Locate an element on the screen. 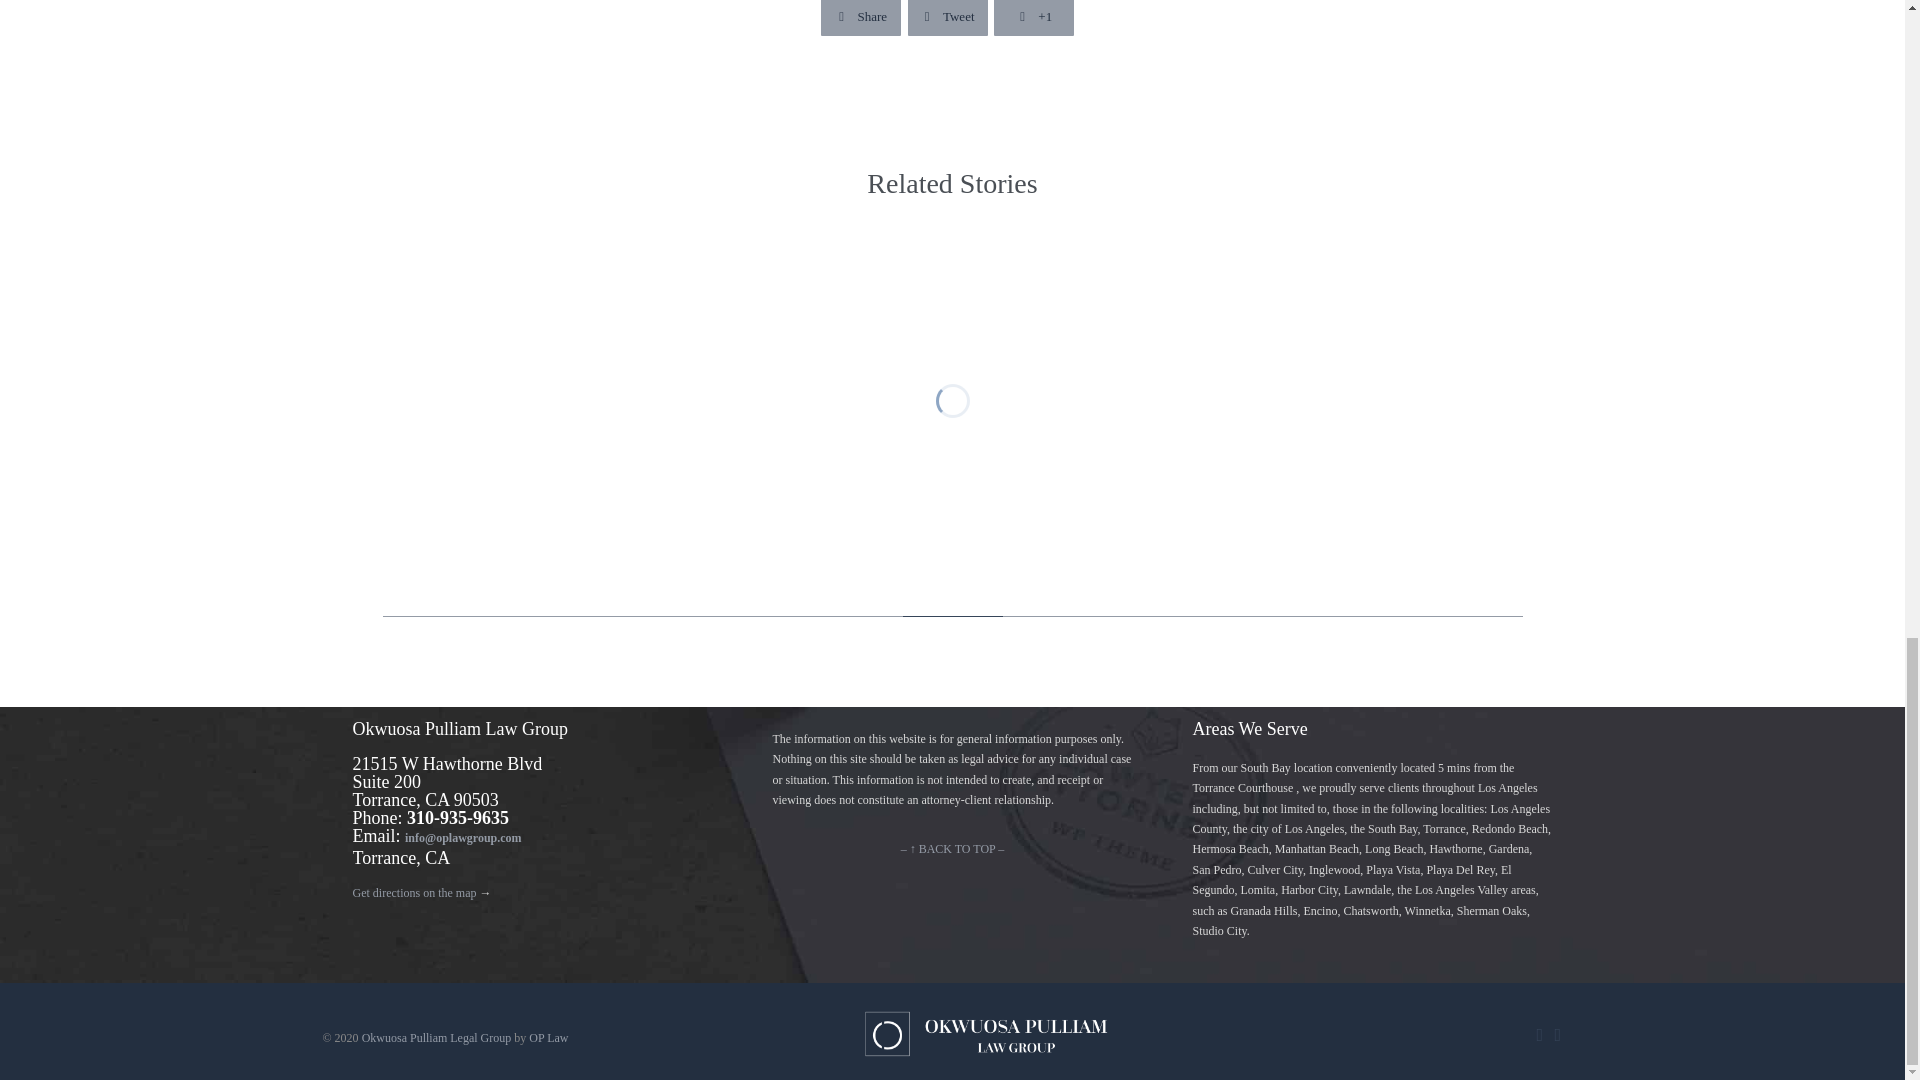 Image resolution: width=1920 pixels, height=1080 pixels. Share on Twitter is located at coordinates (948, 18).